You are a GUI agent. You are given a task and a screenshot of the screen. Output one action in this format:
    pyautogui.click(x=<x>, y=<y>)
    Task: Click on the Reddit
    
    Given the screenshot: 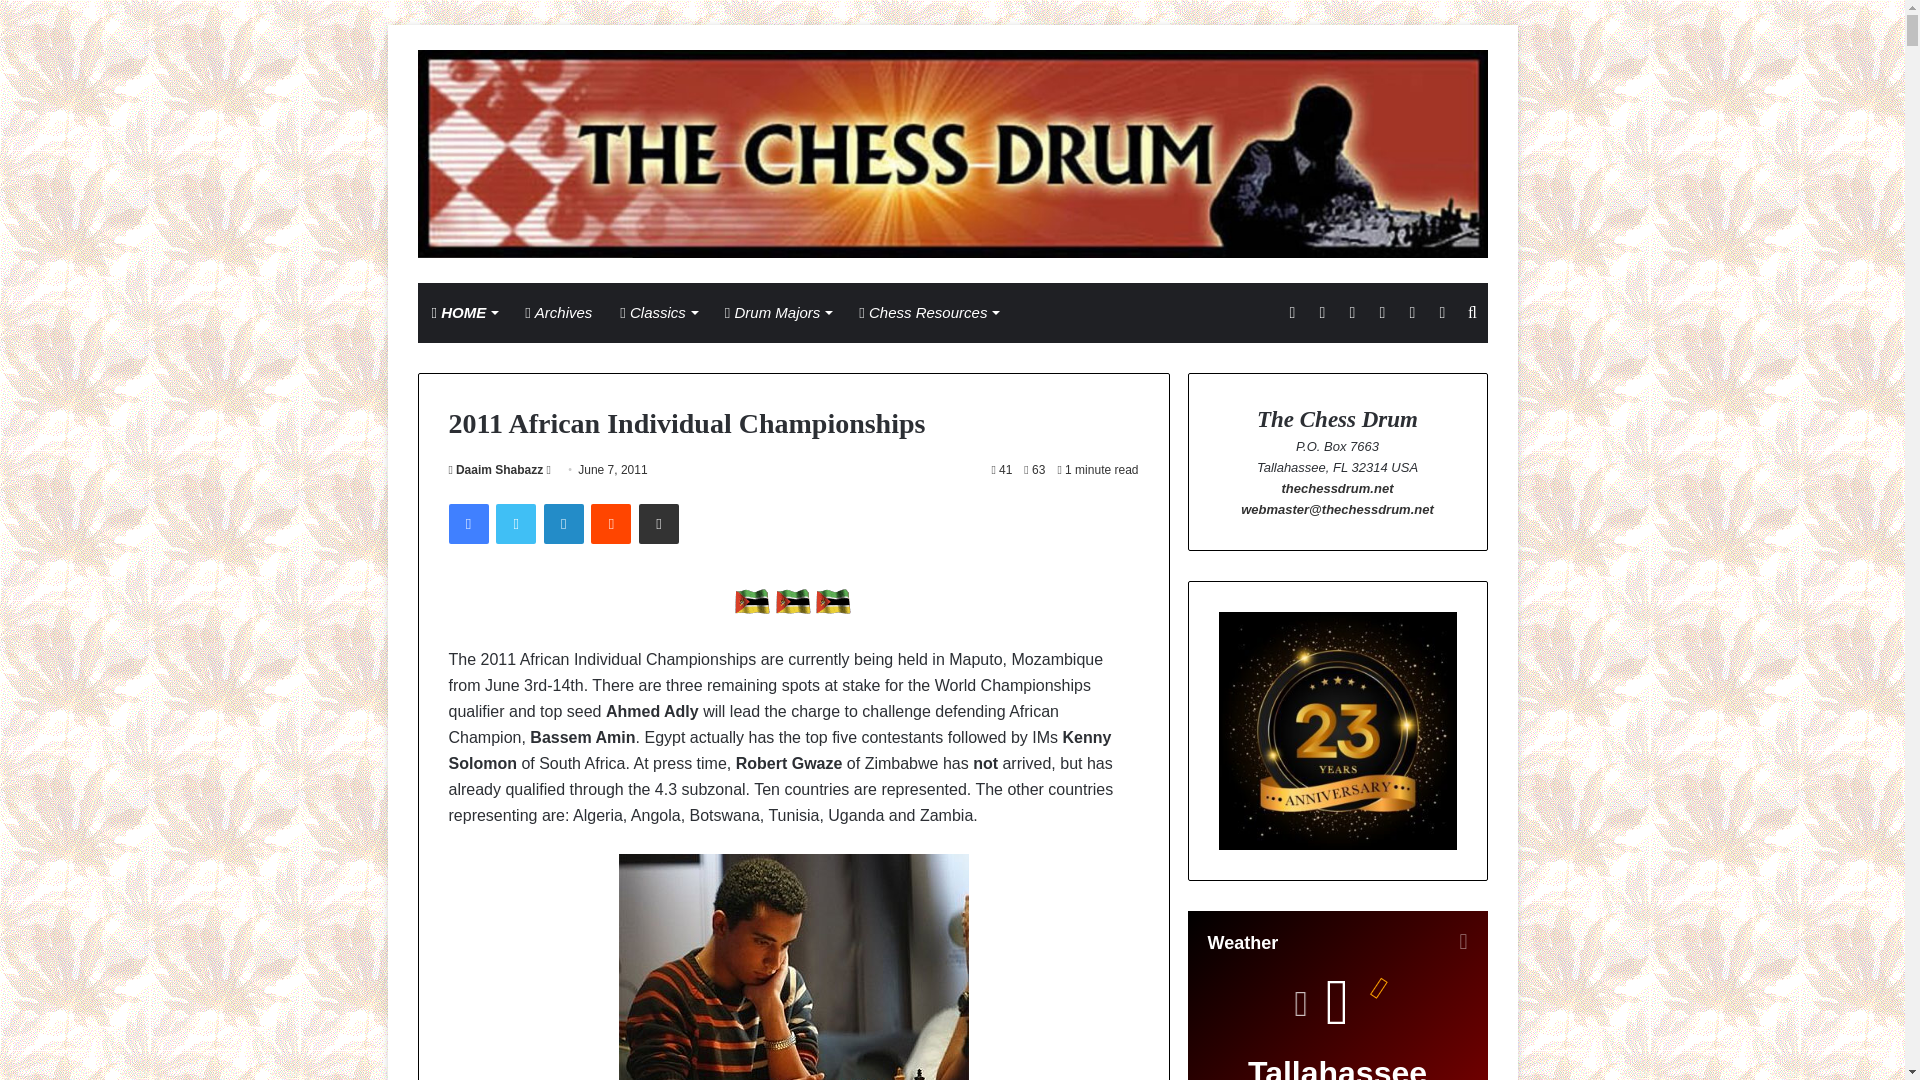 What is the action you would take?
    pyautogui.click(x=611, y=524)
    